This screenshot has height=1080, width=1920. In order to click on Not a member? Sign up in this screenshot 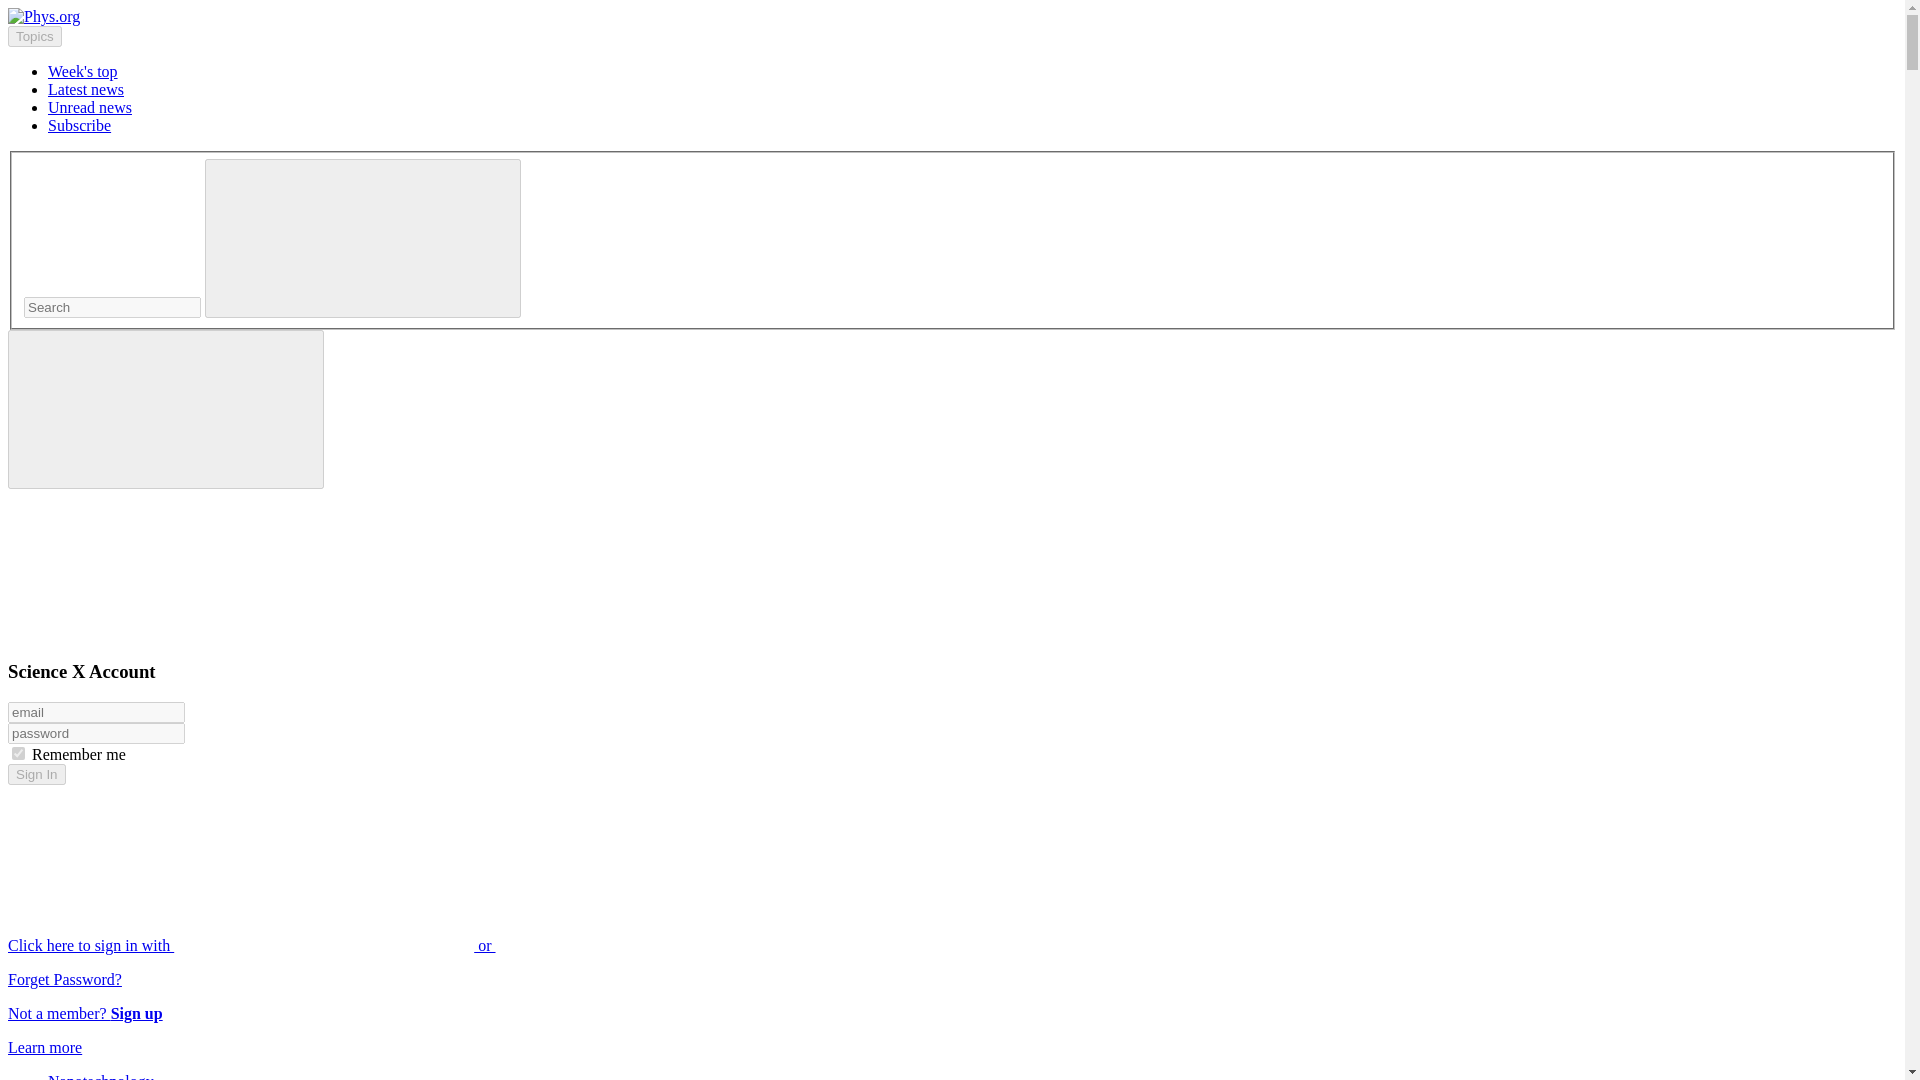, I will do `click(85, 1013)`.